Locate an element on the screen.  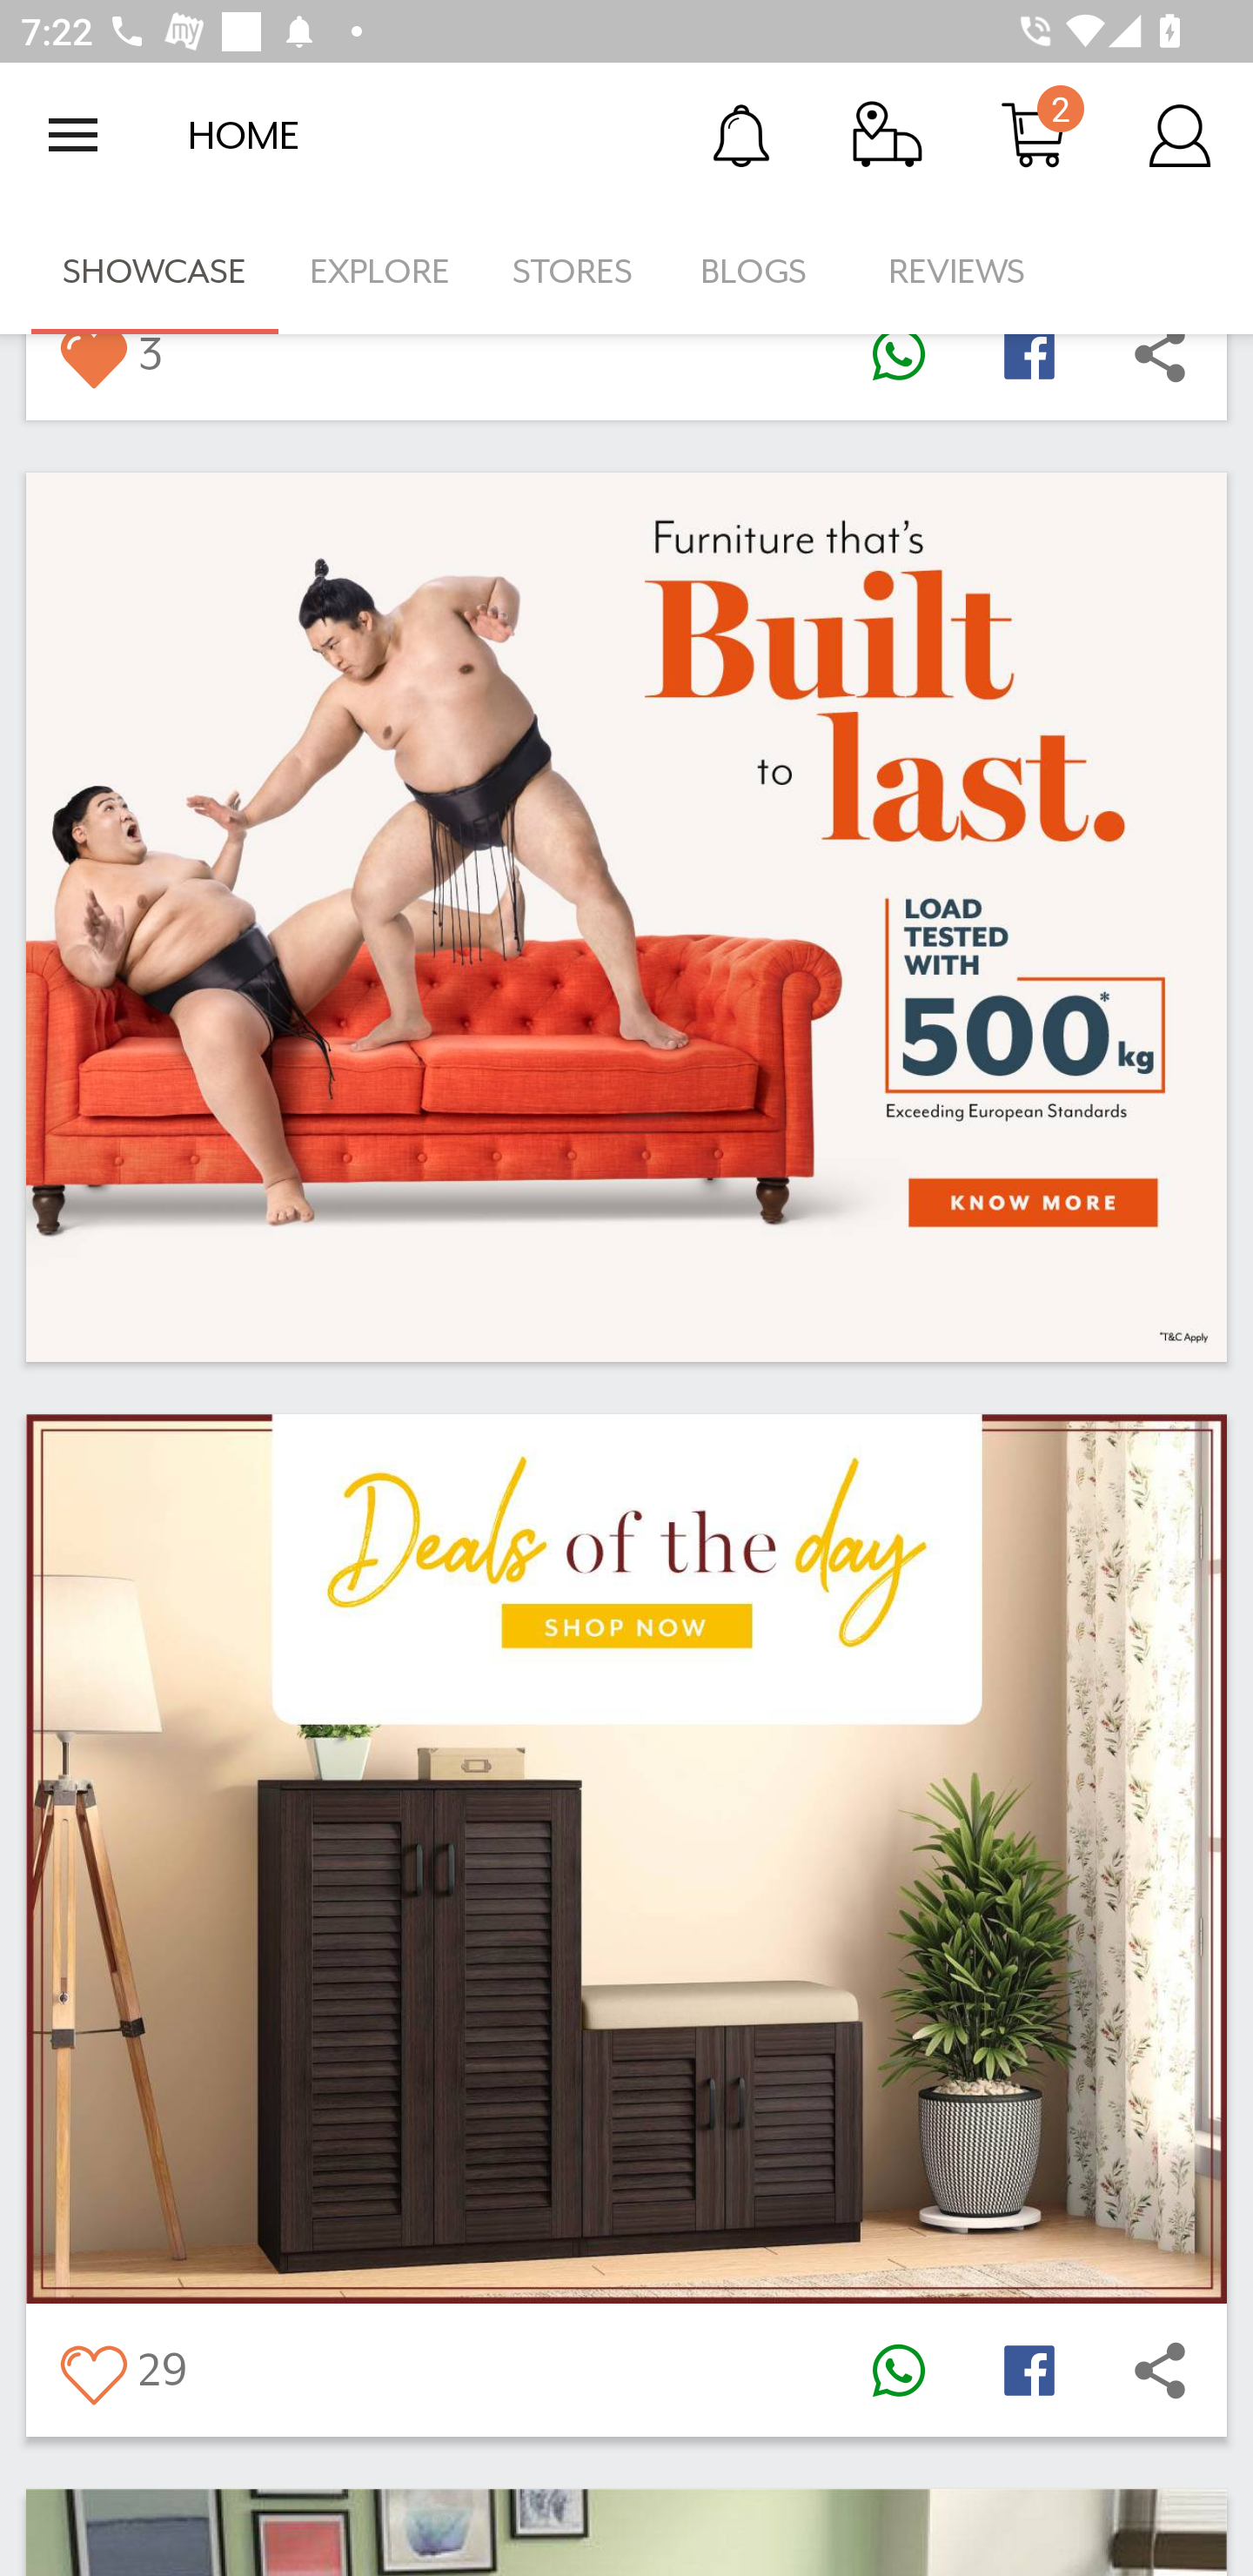
 is located at coordinates (898, 366).